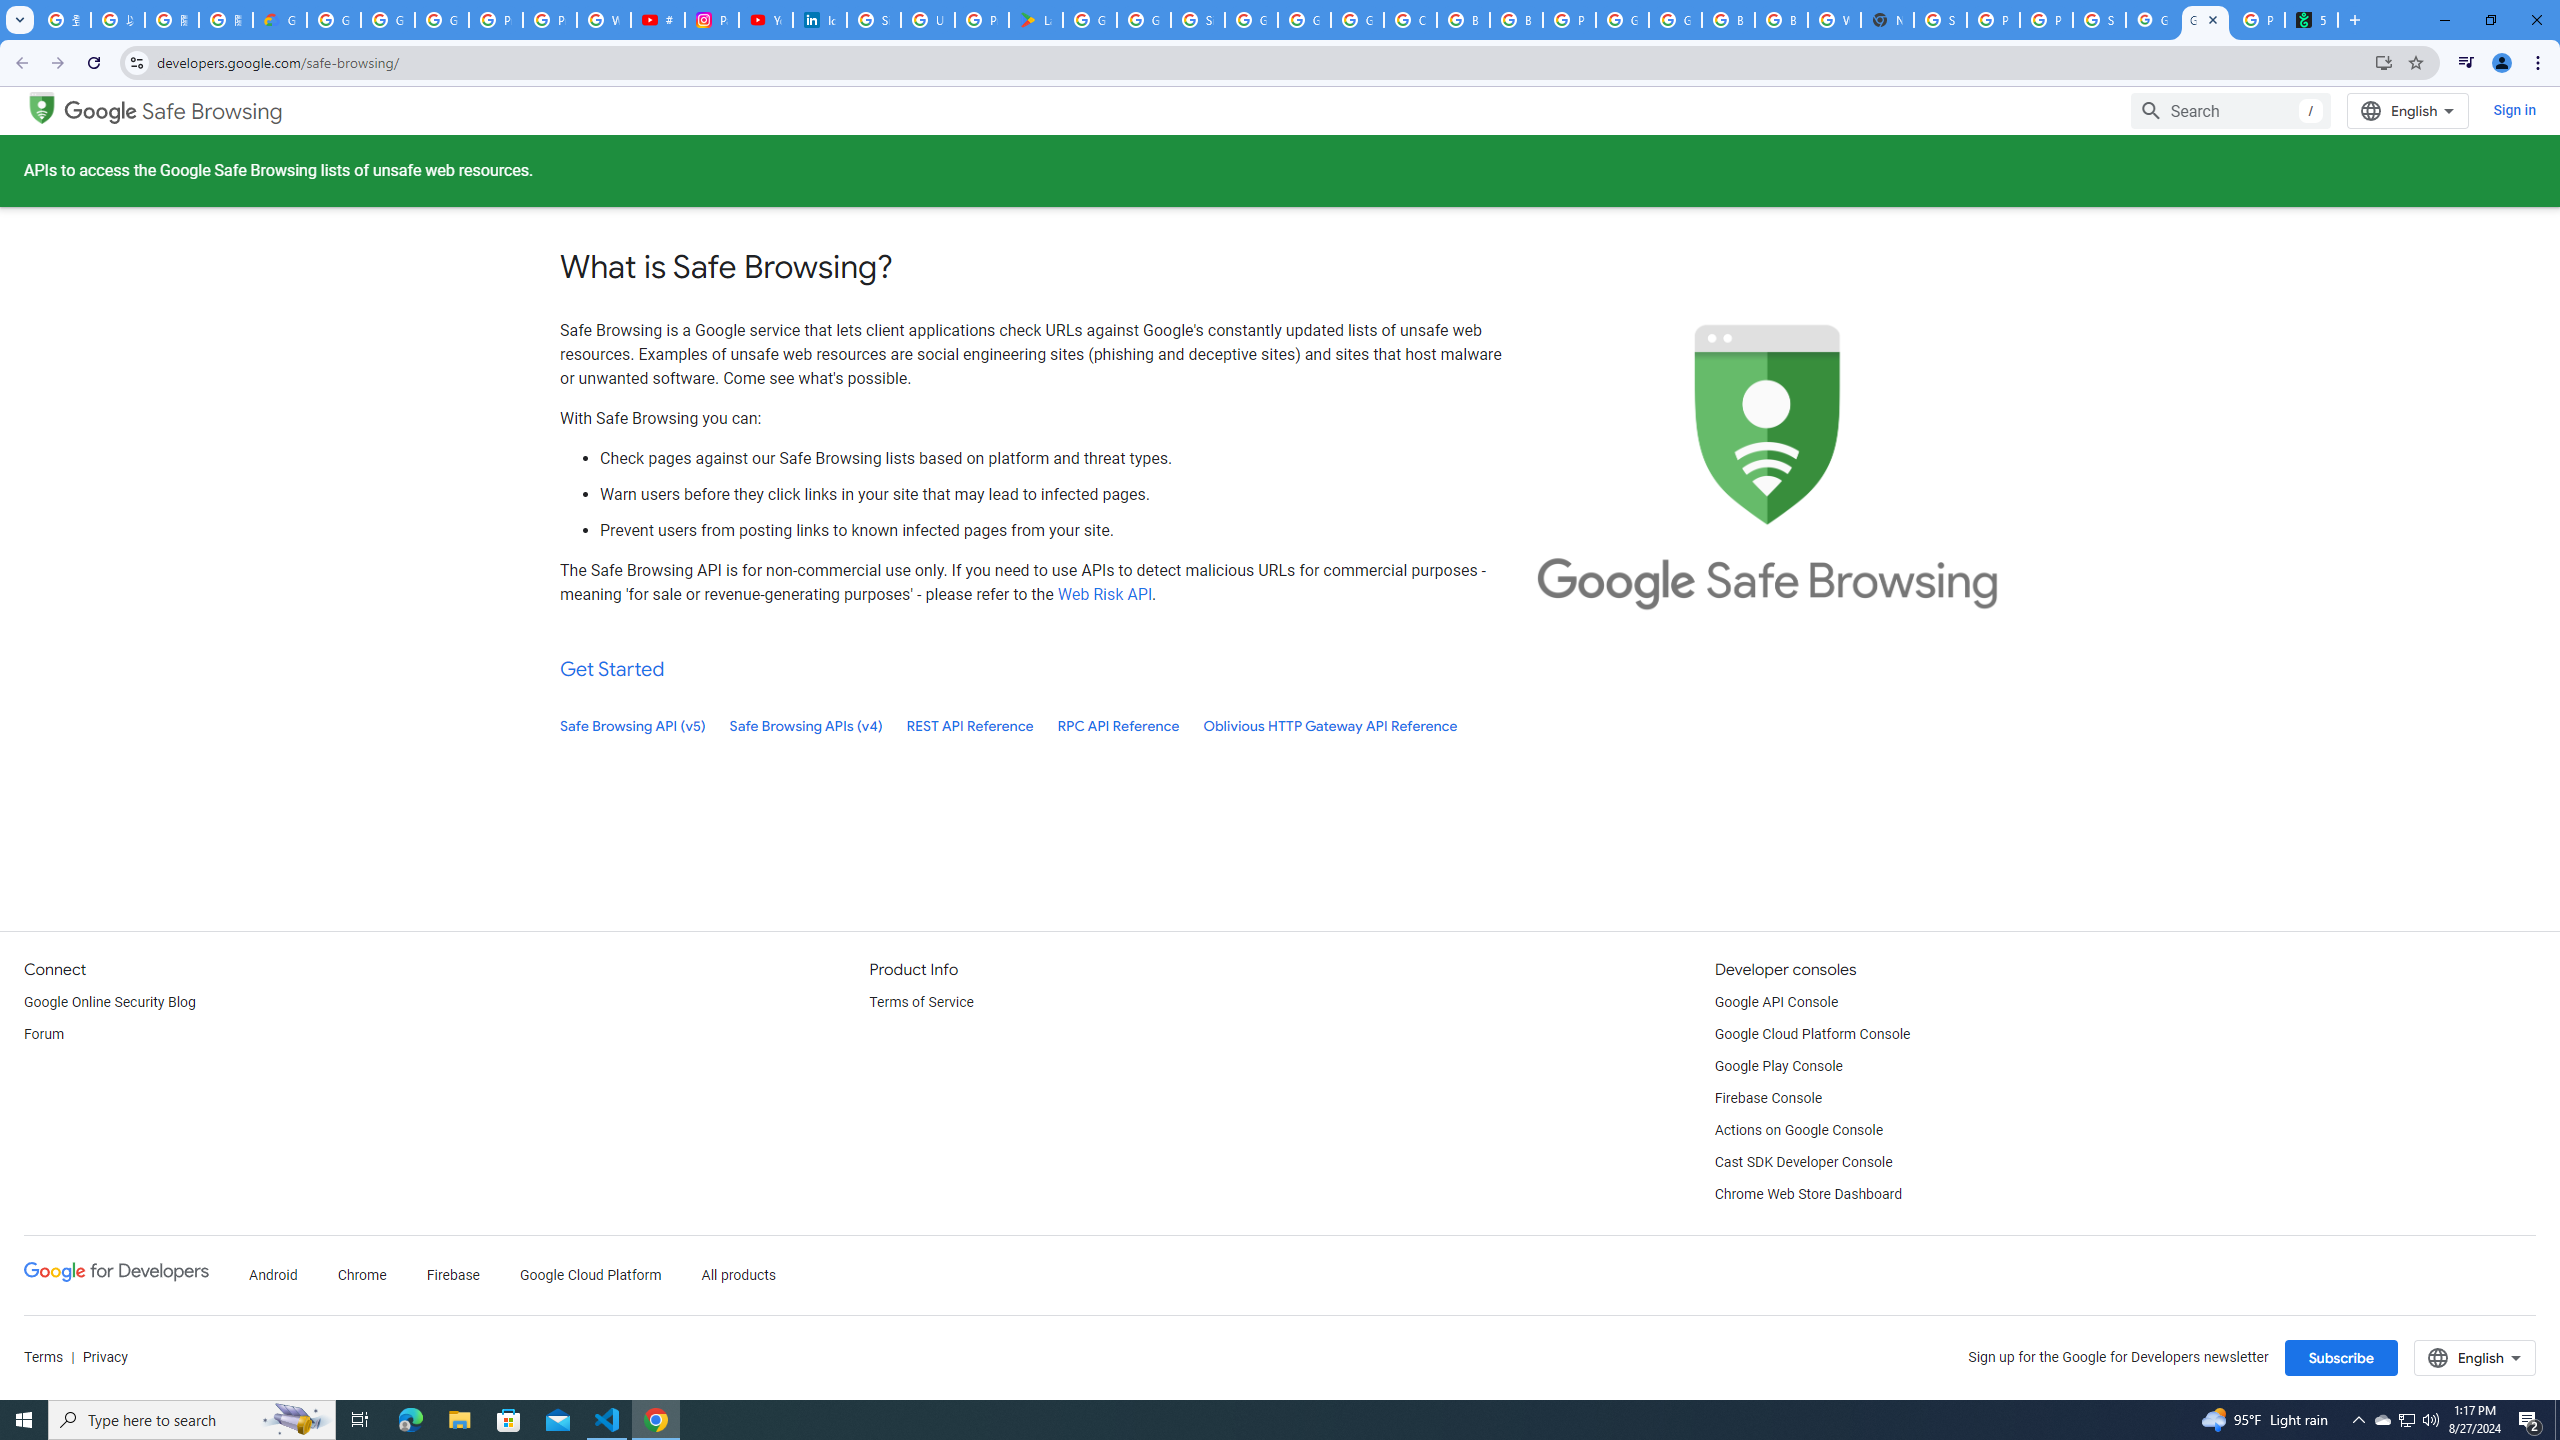  I want to click on Sign in - Google Accounts, so click(1198, 20).